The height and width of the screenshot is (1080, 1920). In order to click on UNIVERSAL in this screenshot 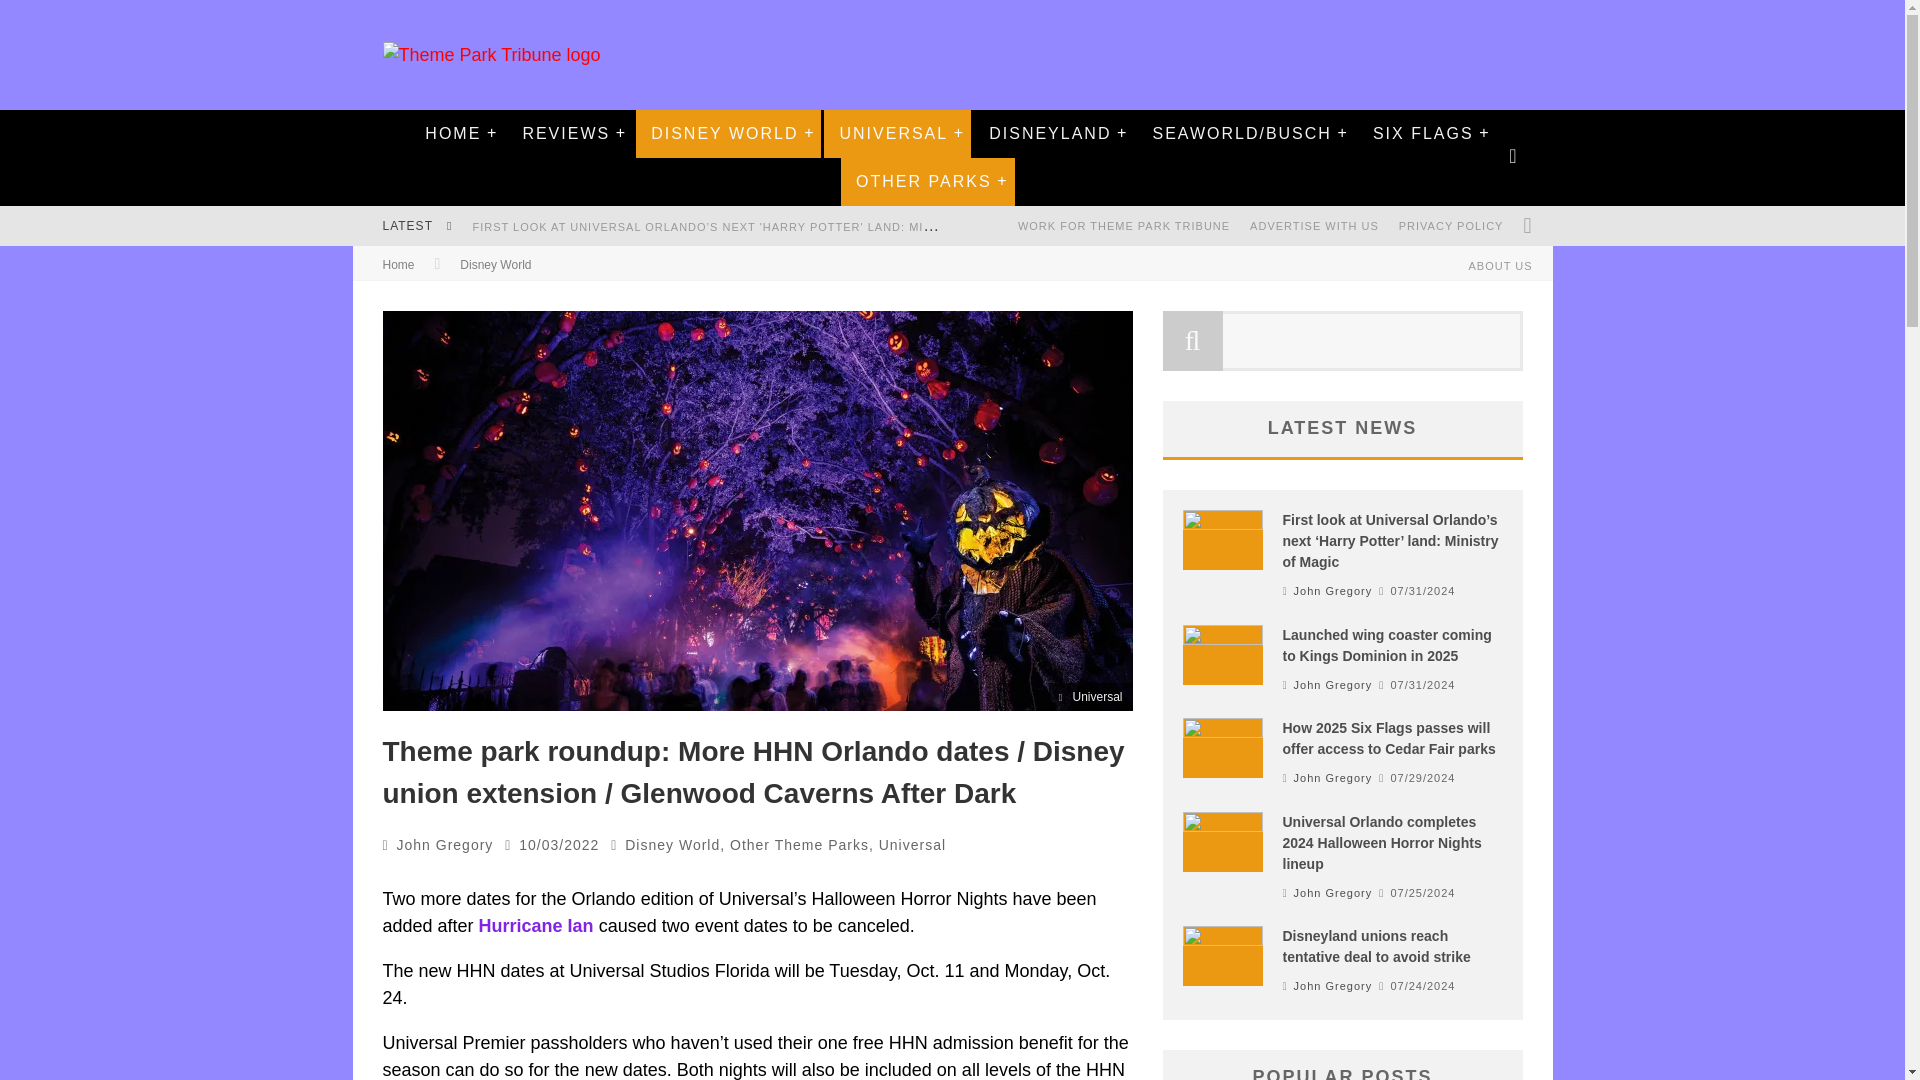, I will do `click(893, 134)`.